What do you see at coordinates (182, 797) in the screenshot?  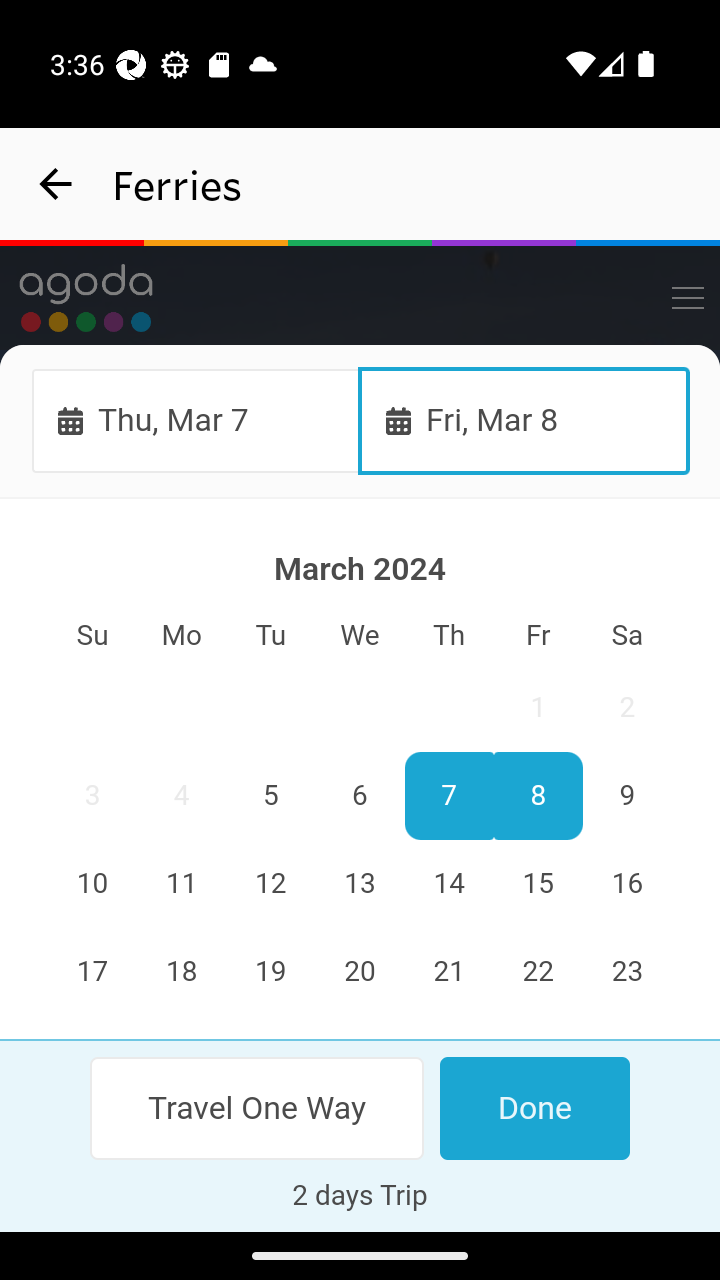 I see `4` at bounding box center [182, 797].